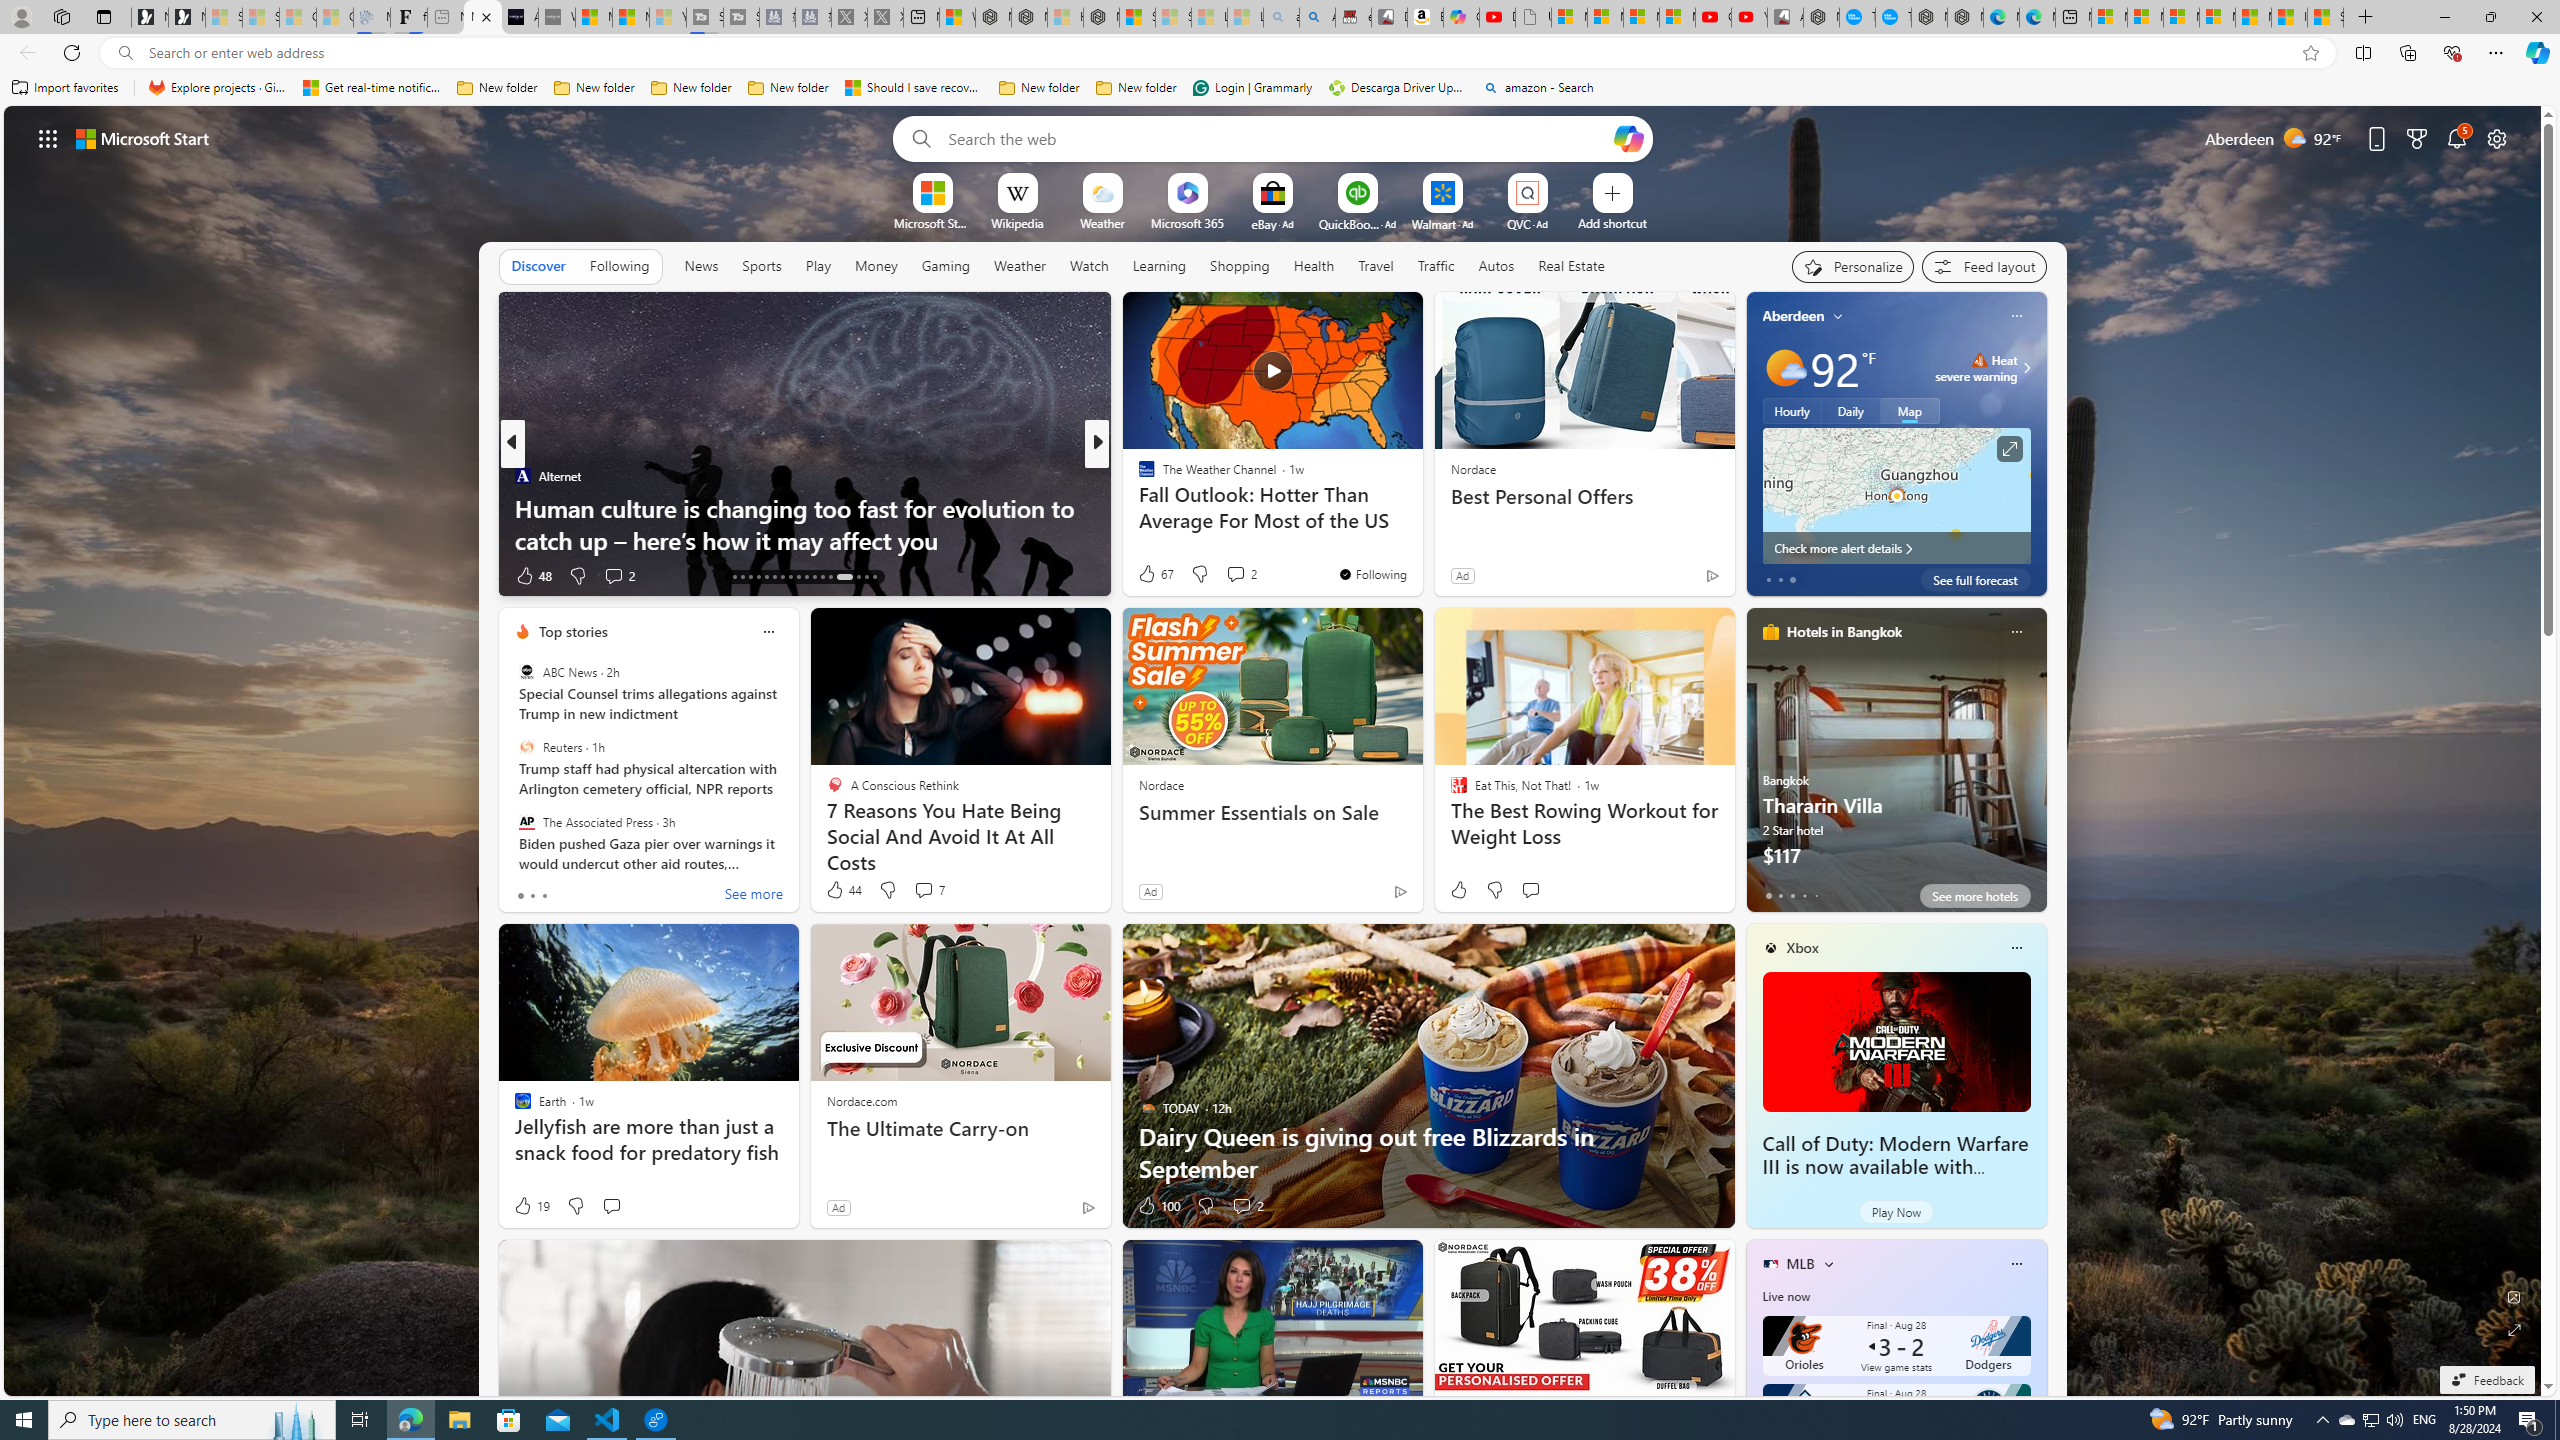 The width and height of the screenshot is (2560, 1440). What do you see at coordinates (1844, 632) in the screenshot?
I see `Hotels in Bangkok` at bounding box center [1844, 632].